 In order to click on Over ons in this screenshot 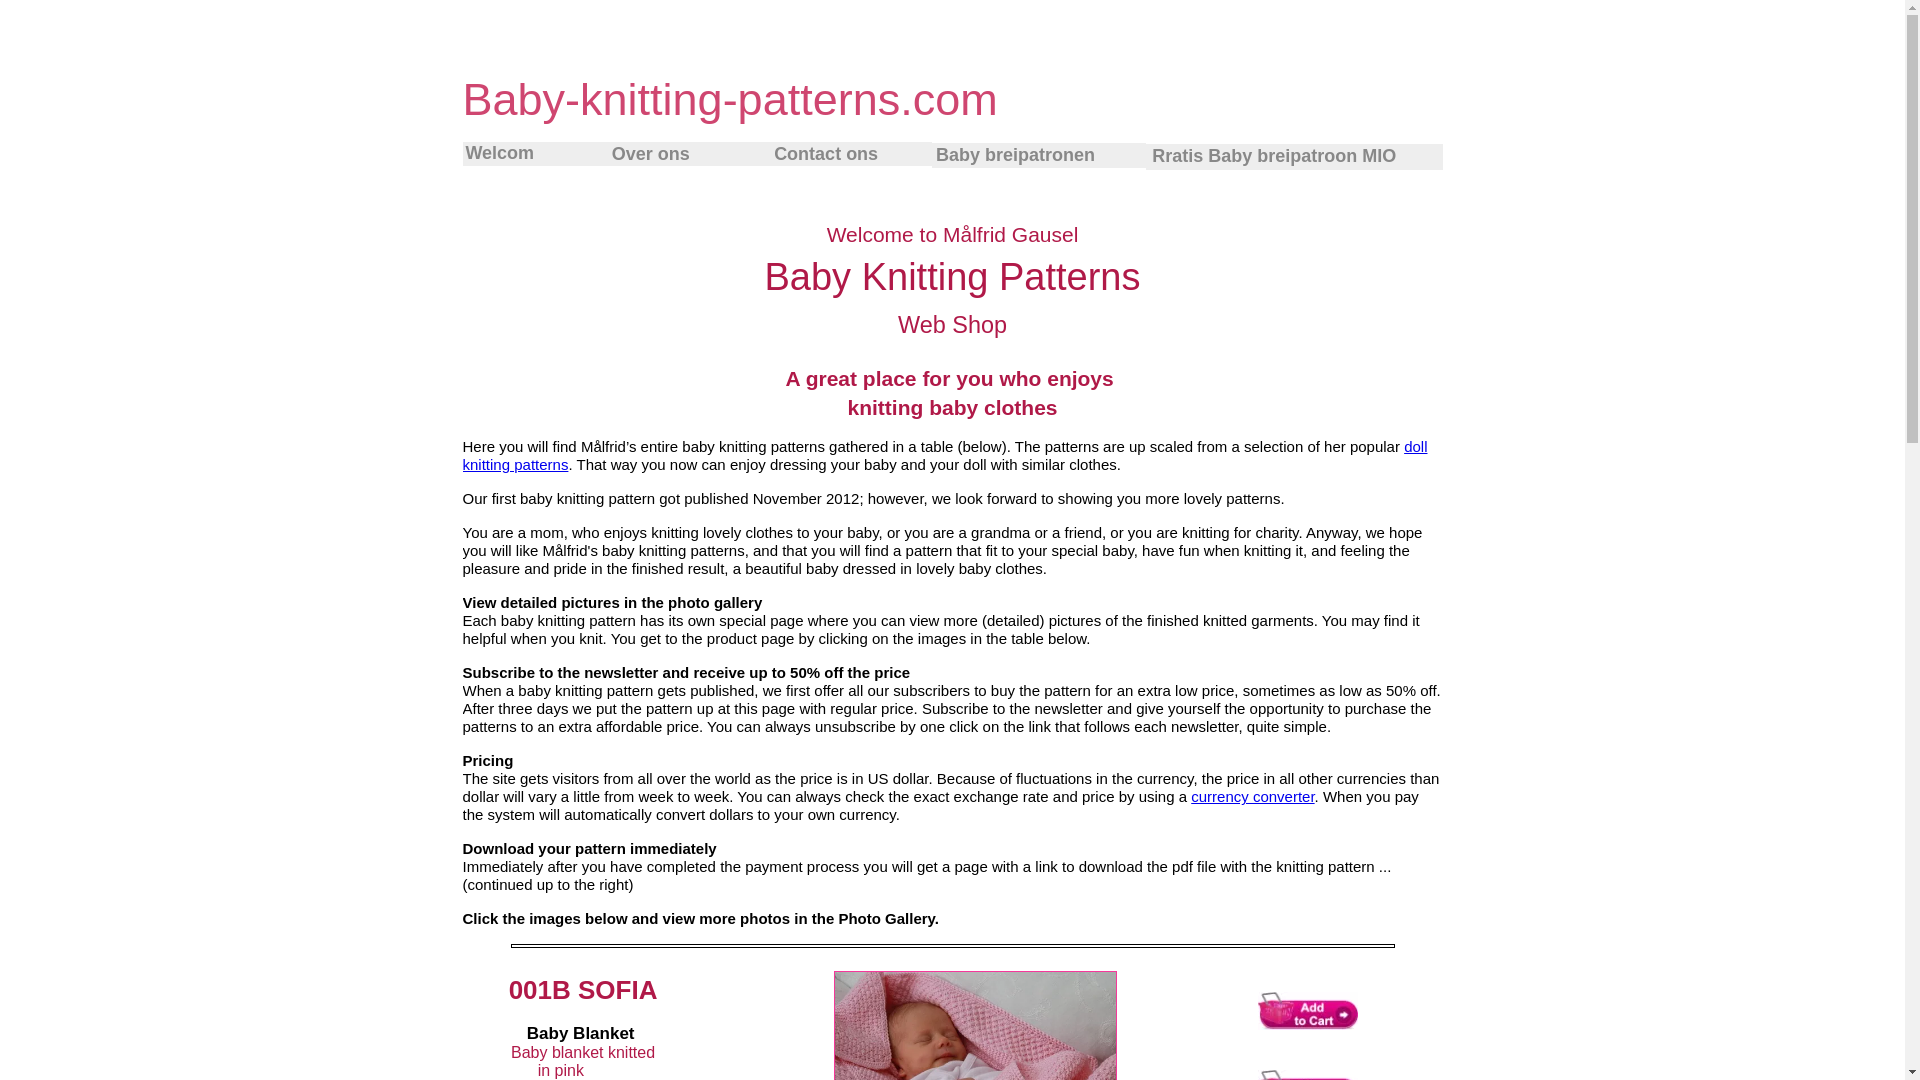, I will do `click(690, 154)`.